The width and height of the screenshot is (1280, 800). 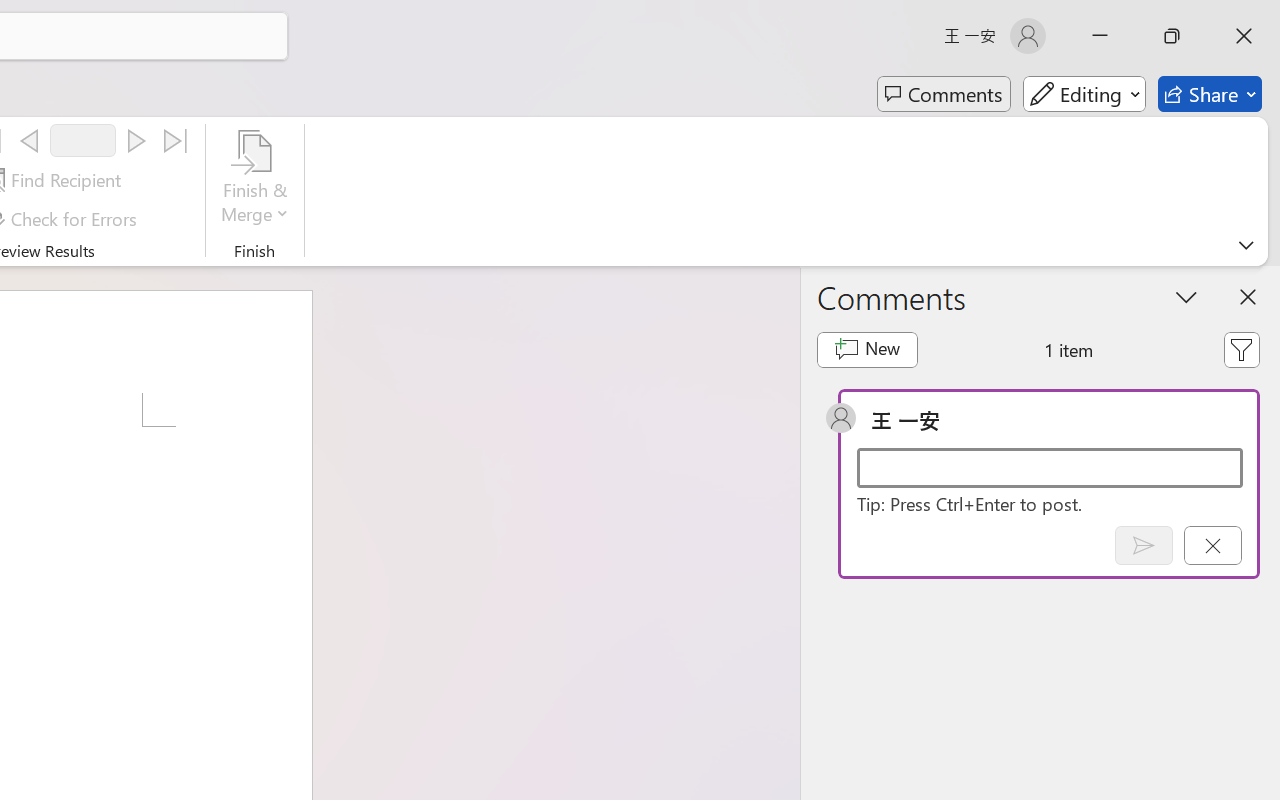 I want to click on New comment, so click(x=866, y=350).